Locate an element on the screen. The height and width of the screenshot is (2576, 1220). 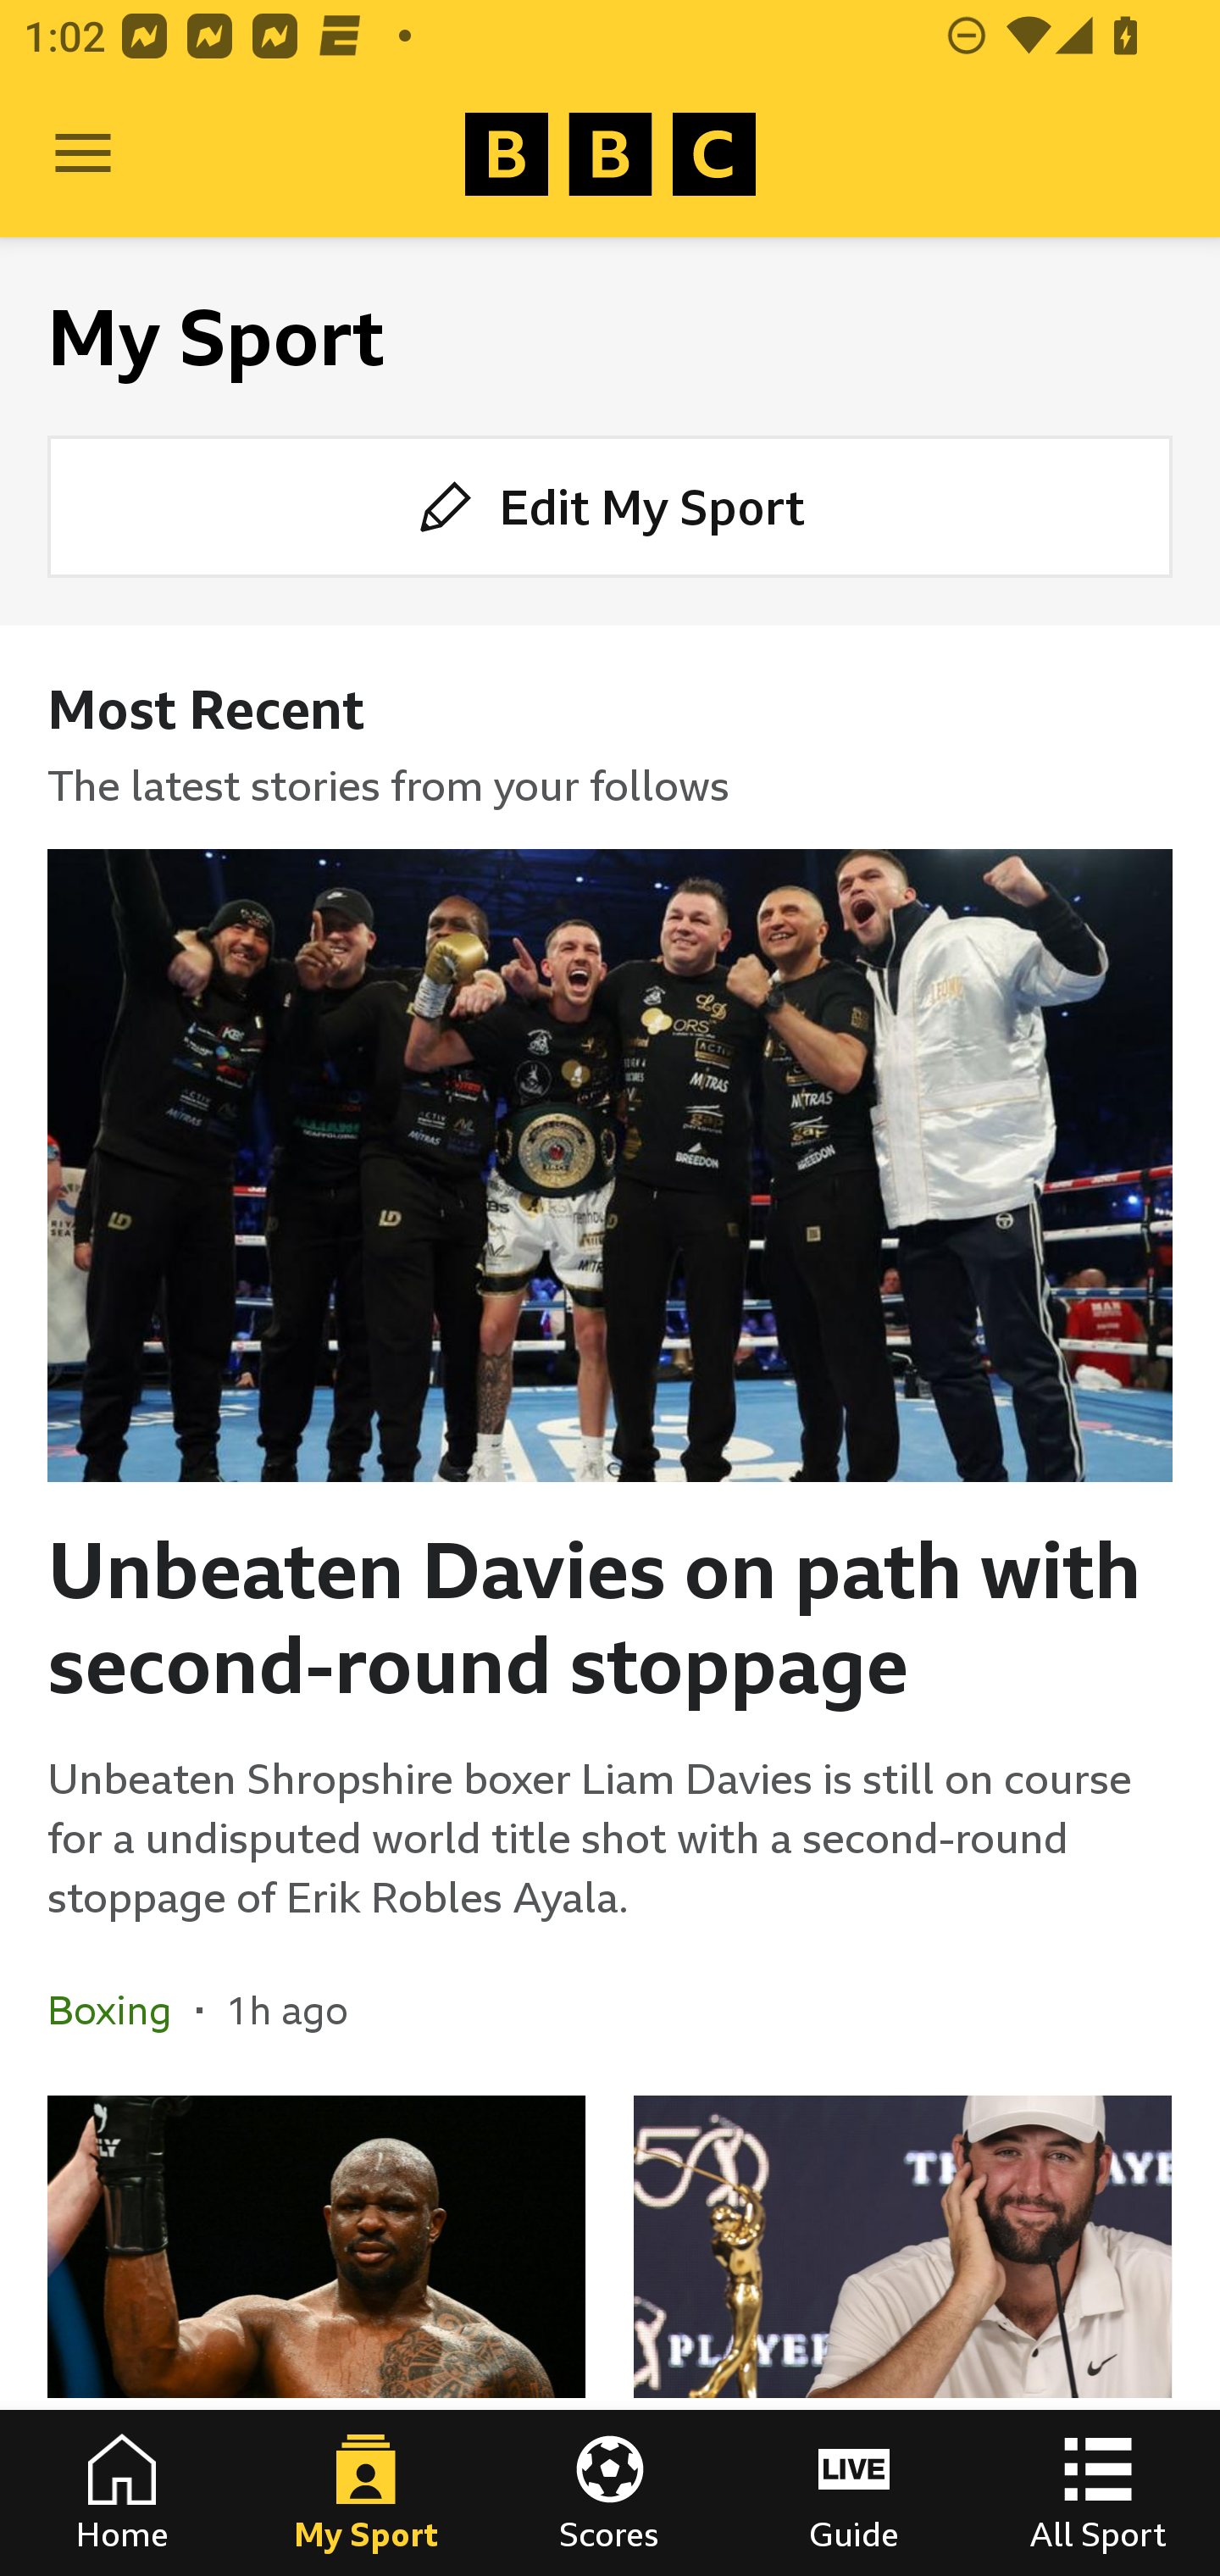
Edit My Sport is located at coordinates (610, 505).